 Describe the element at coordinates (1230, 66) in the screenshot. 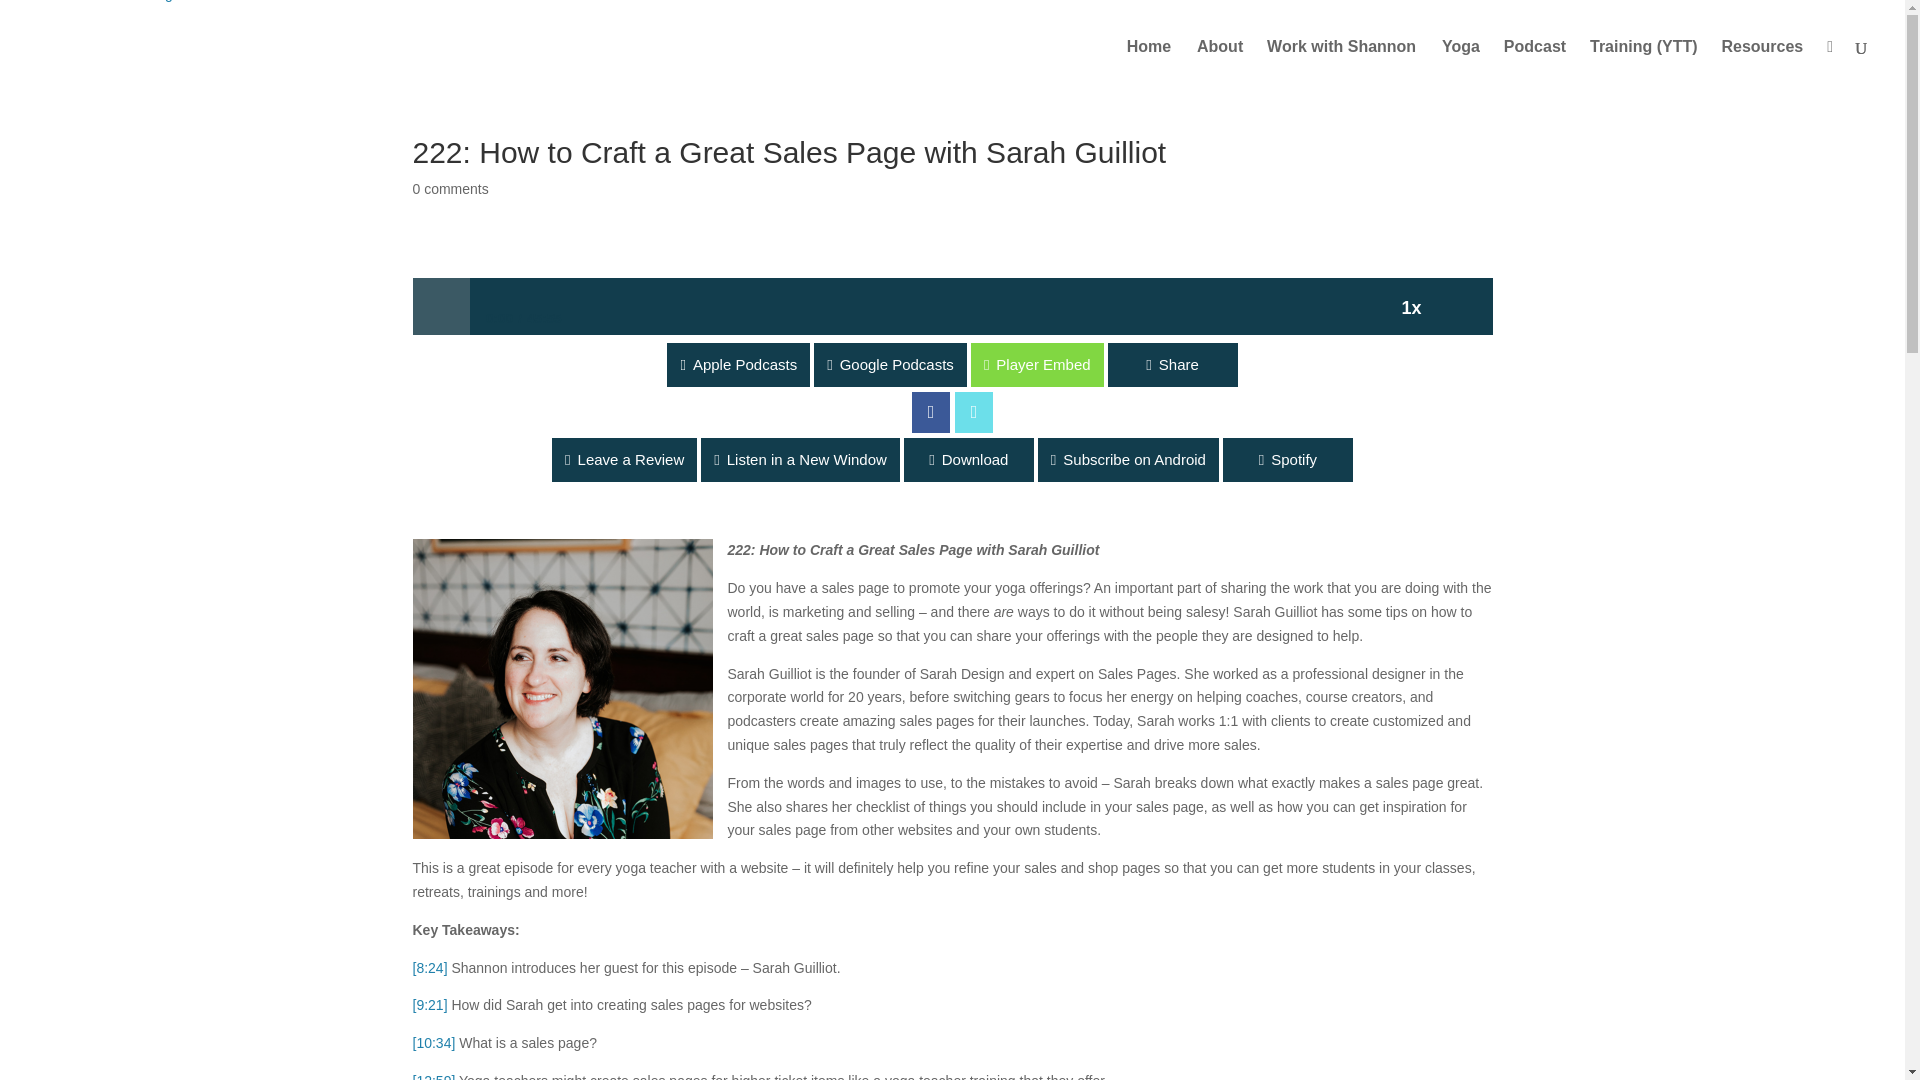

I see `About` at that location.